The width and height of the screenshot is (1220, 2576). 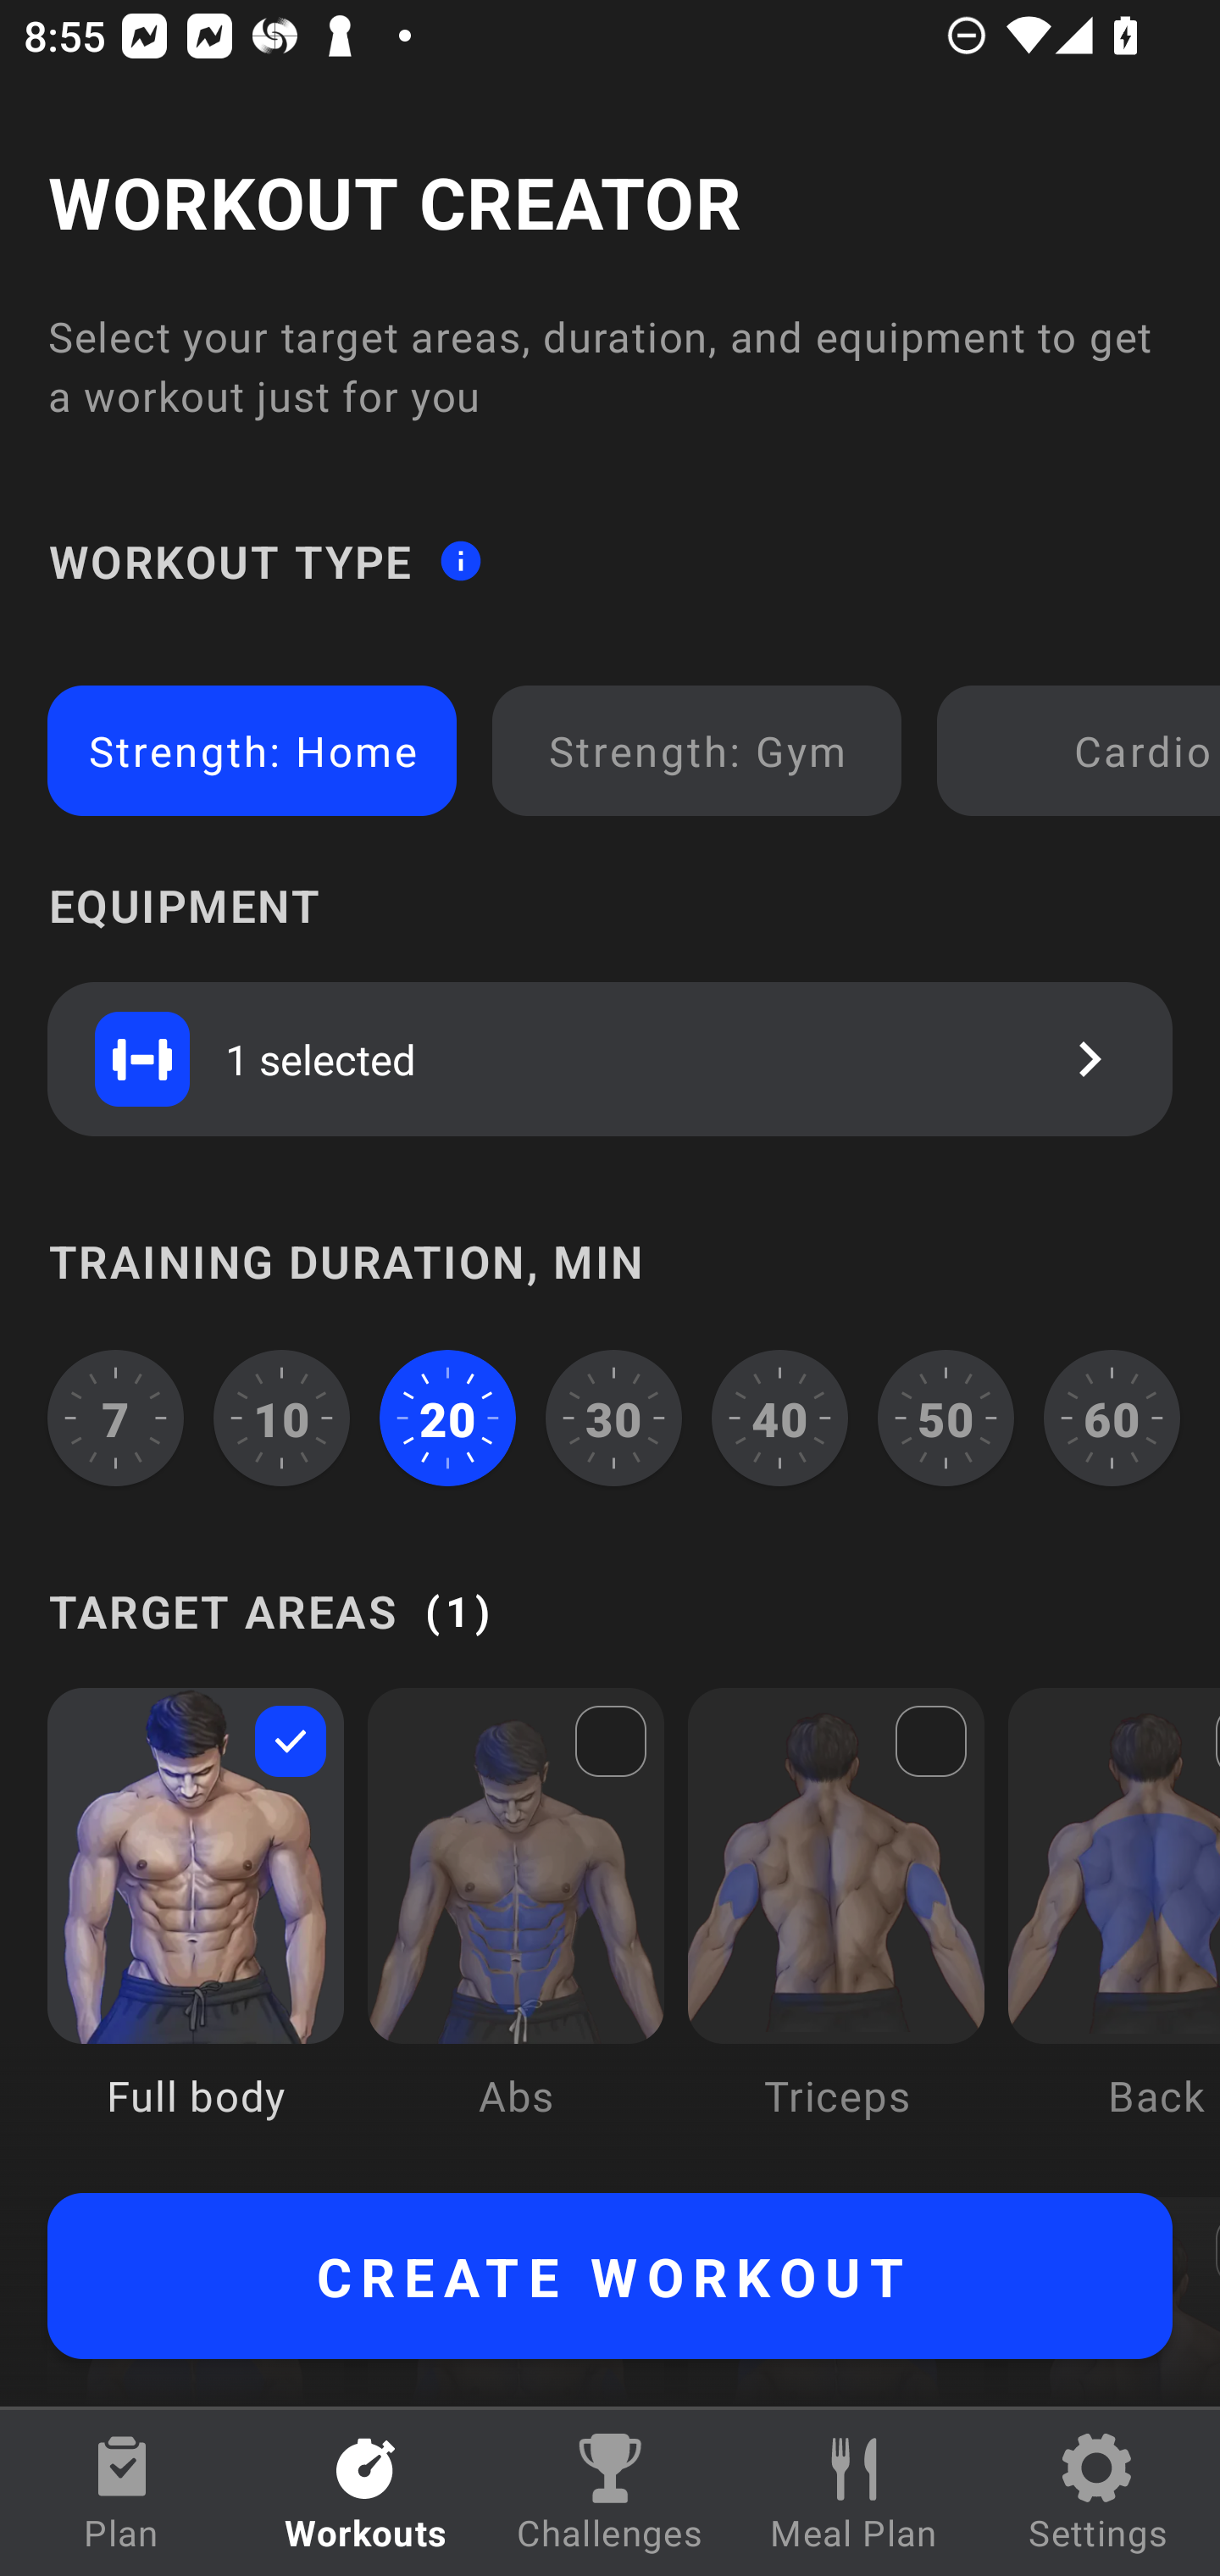 What do you see at coordinates (854, 2493) in the screenshot?
I see ` Meal Plan ` at bounding box center [854, 2493].